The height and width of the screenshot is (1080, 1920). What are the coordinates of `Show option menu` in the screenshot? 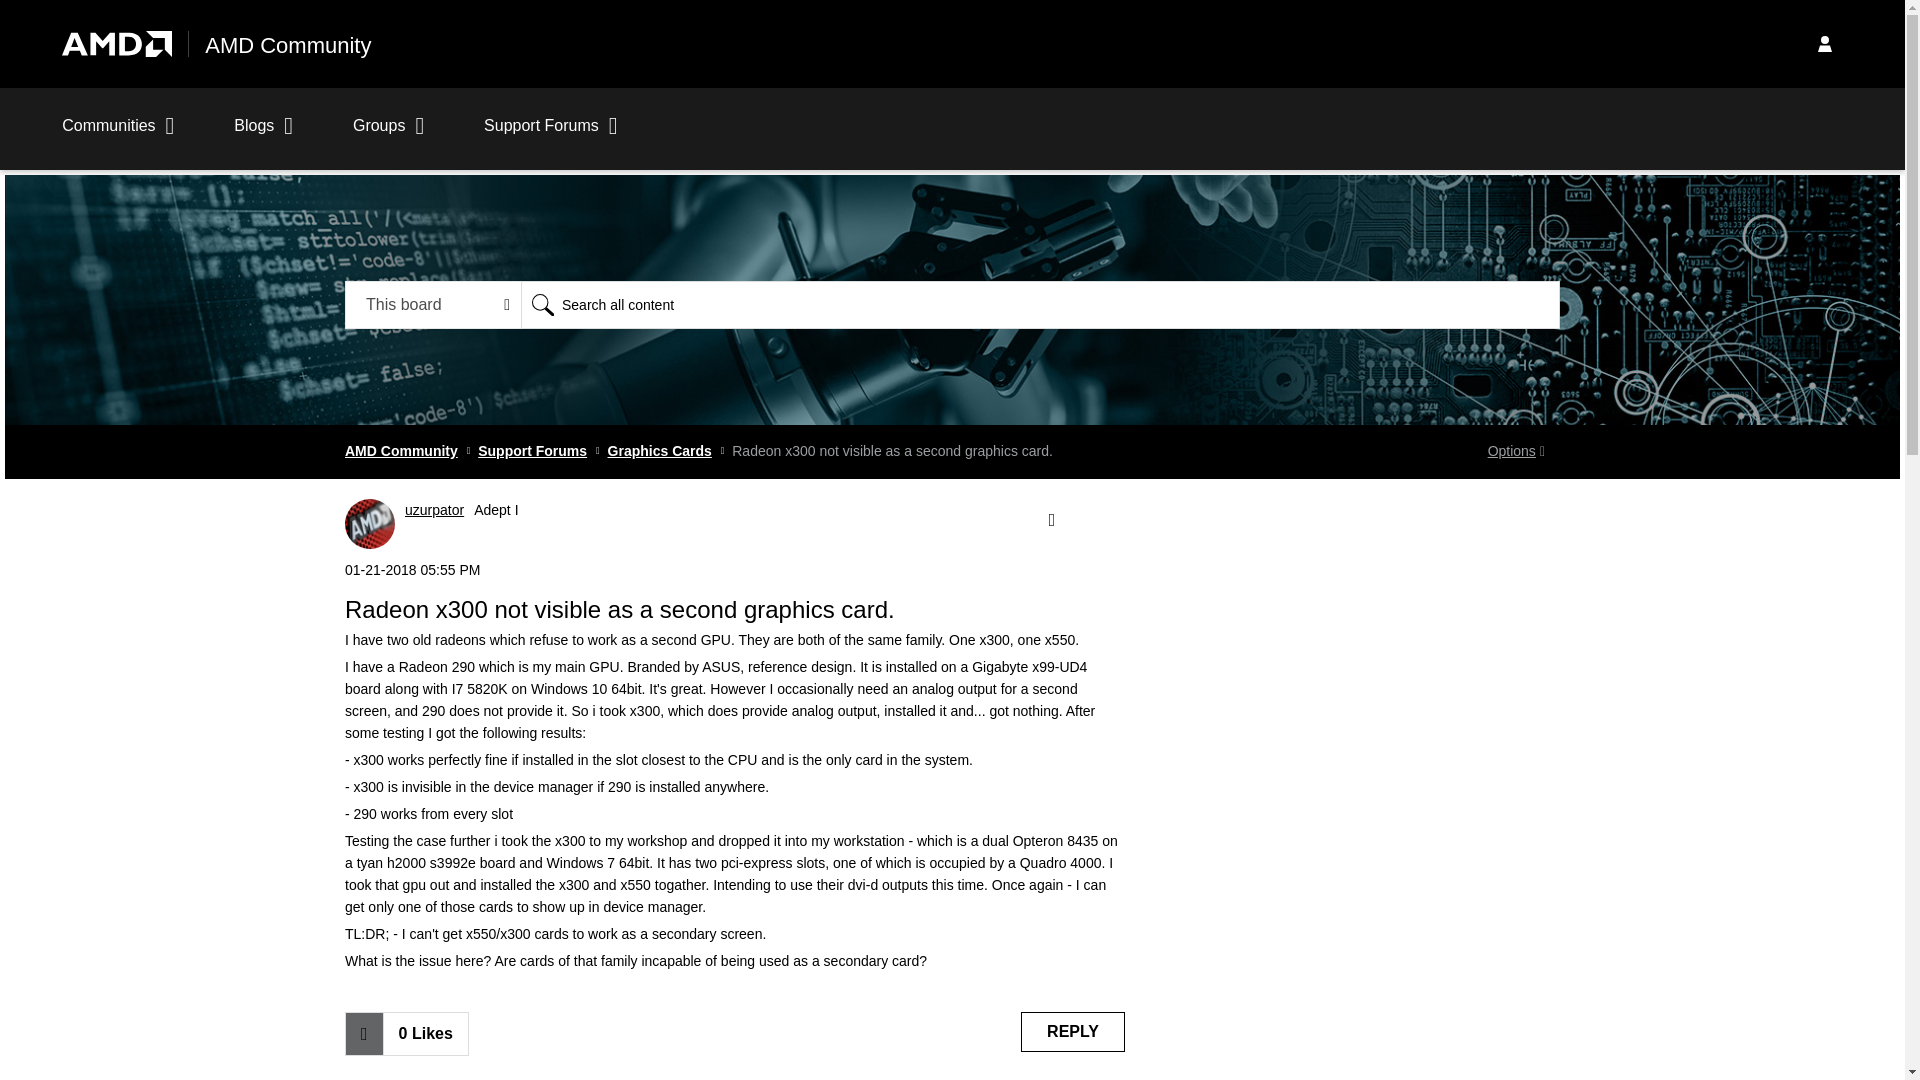 It's located at (1050, 520).